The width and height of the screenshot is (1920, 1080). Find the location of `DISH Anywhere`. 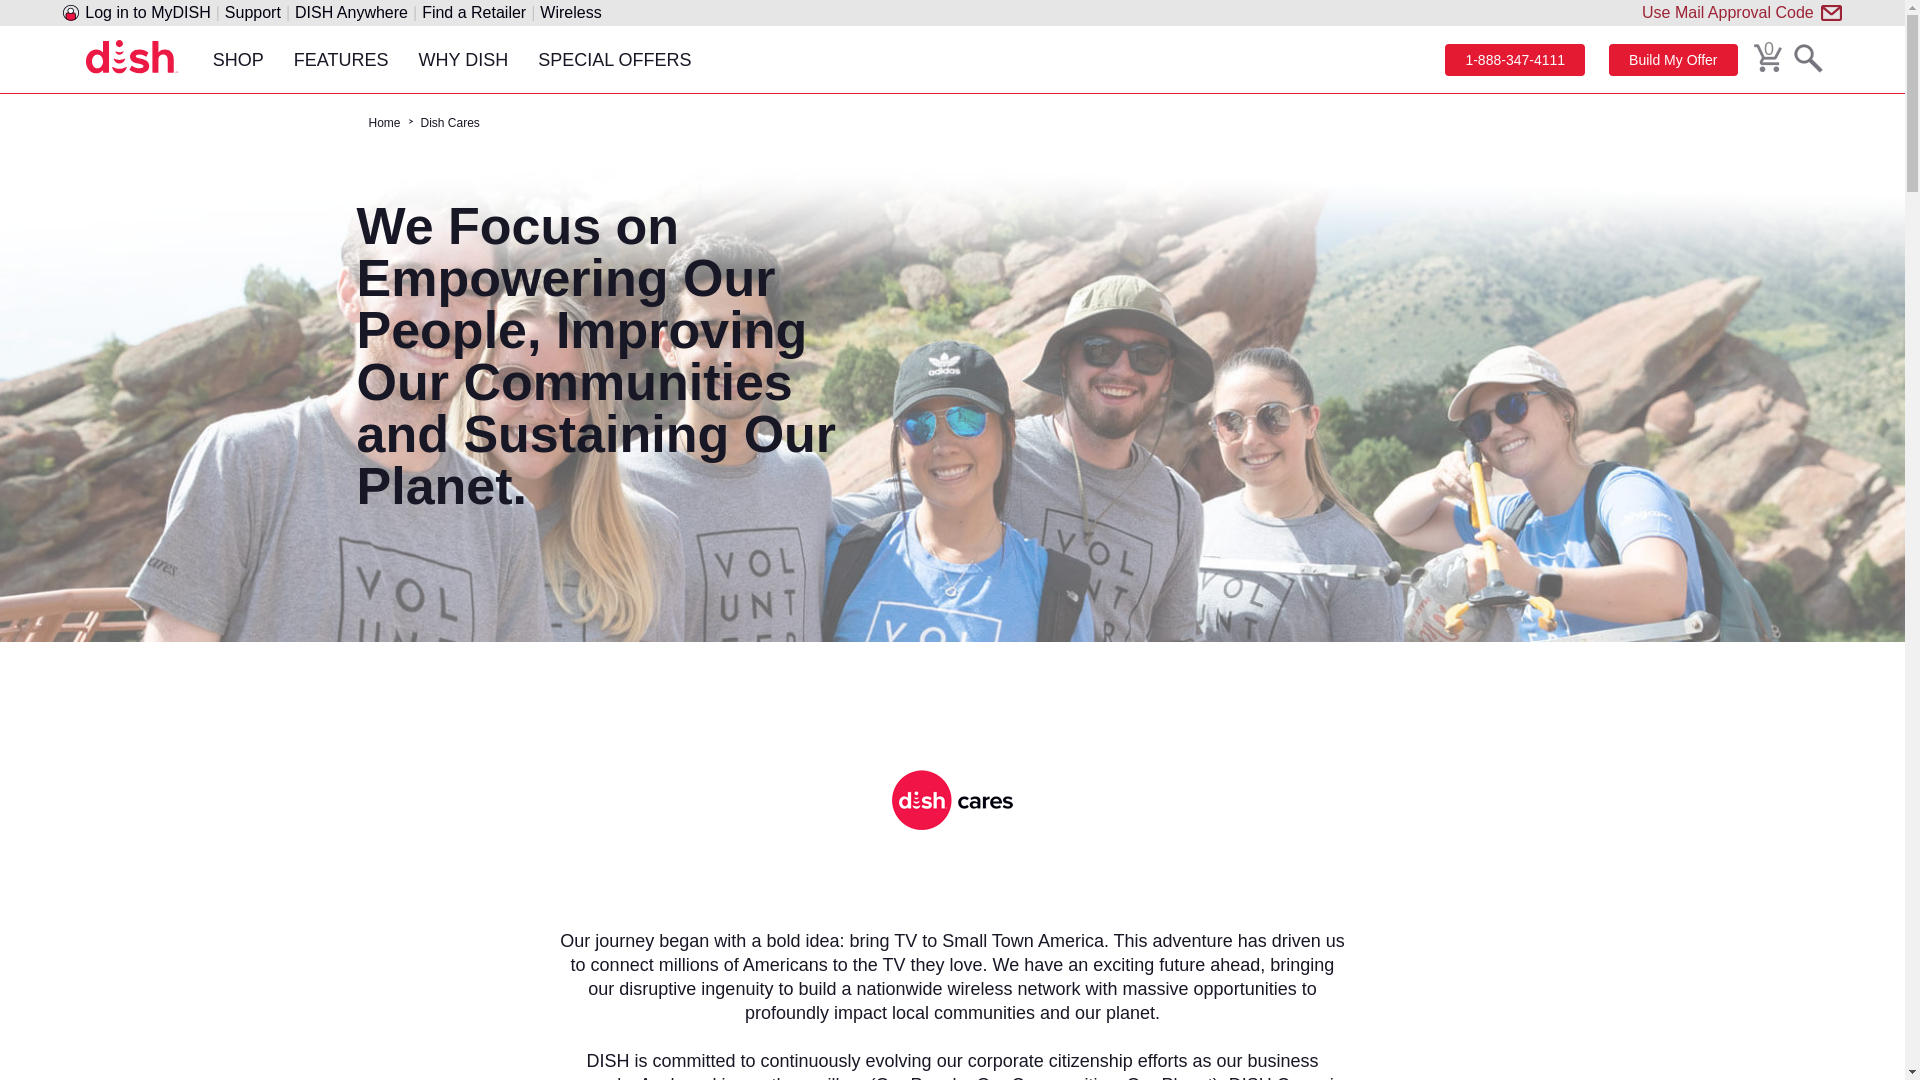

DISH Anywhere is located at coordinates (351, 12).